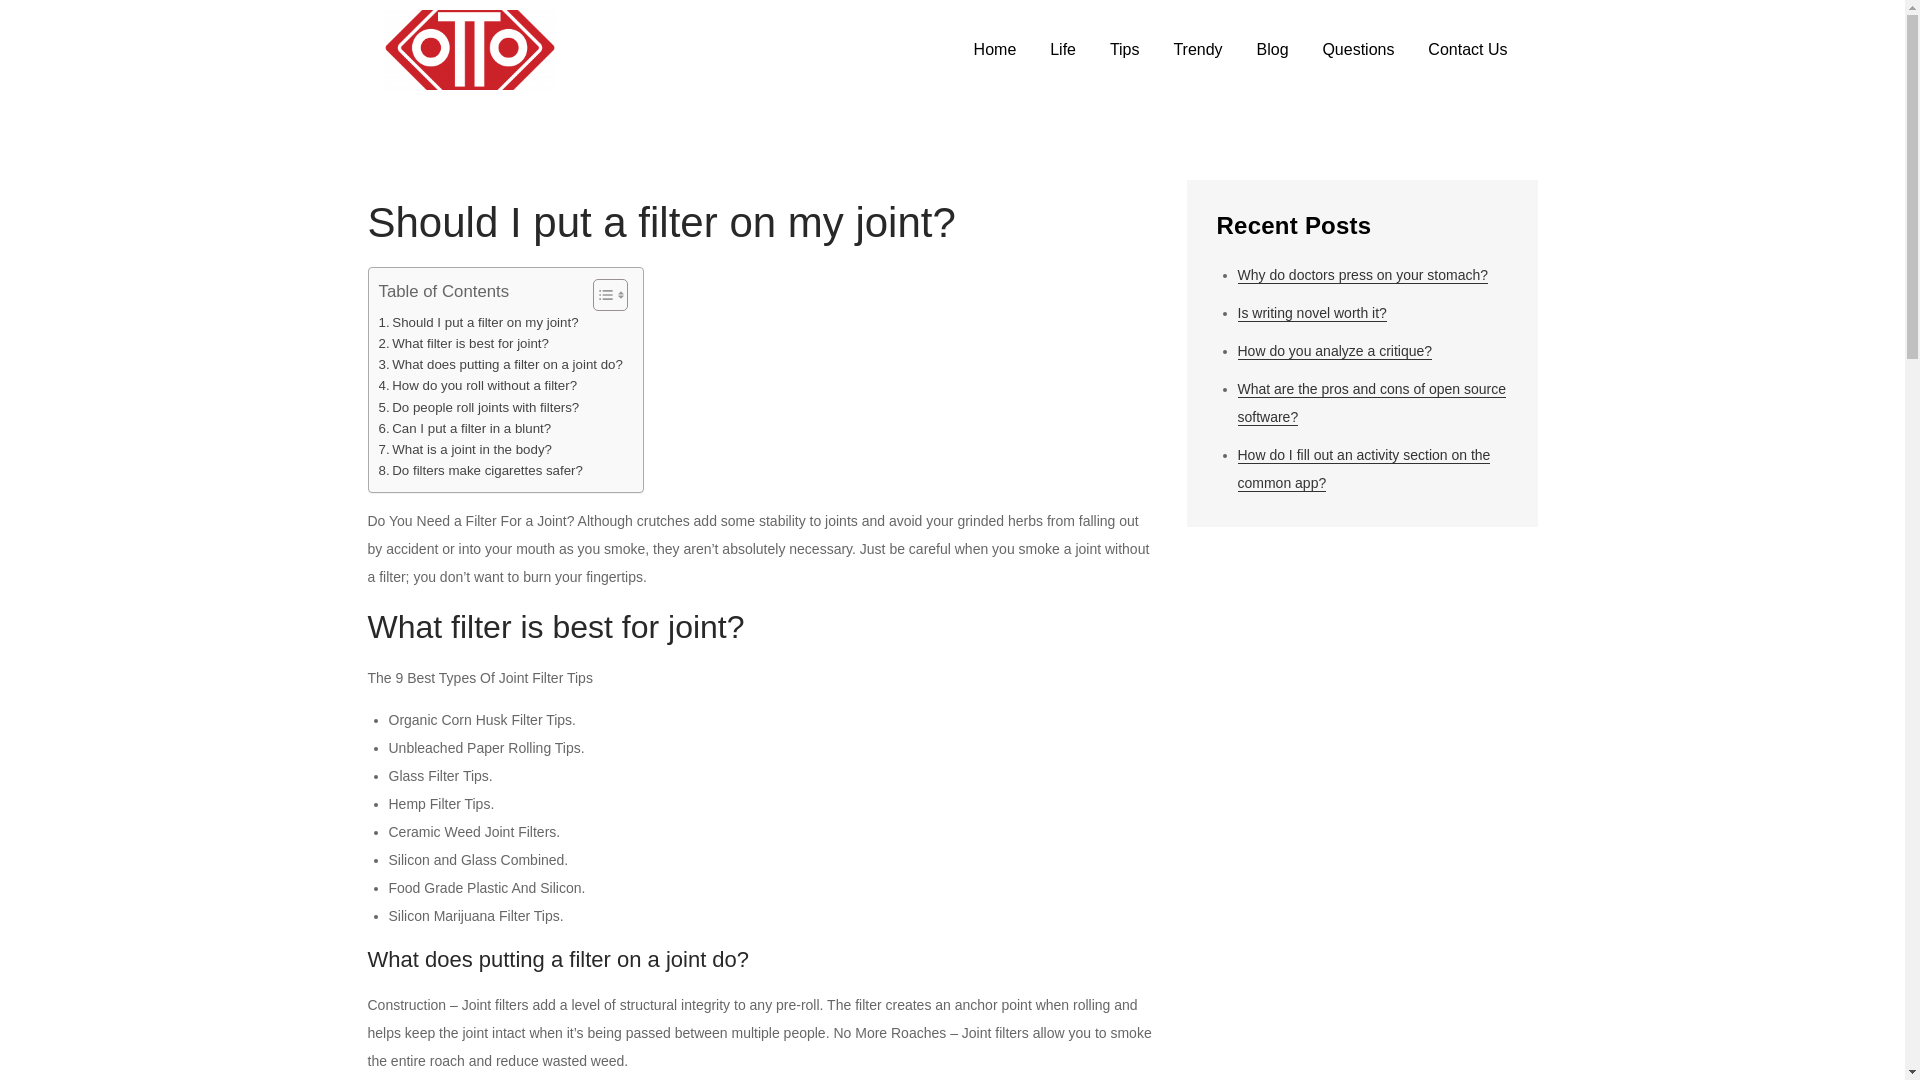 This screenshot has width=1920, height=1080. Describe the element at coordinates (1358, 50) in the screenshot. I see `Questions` at that location.